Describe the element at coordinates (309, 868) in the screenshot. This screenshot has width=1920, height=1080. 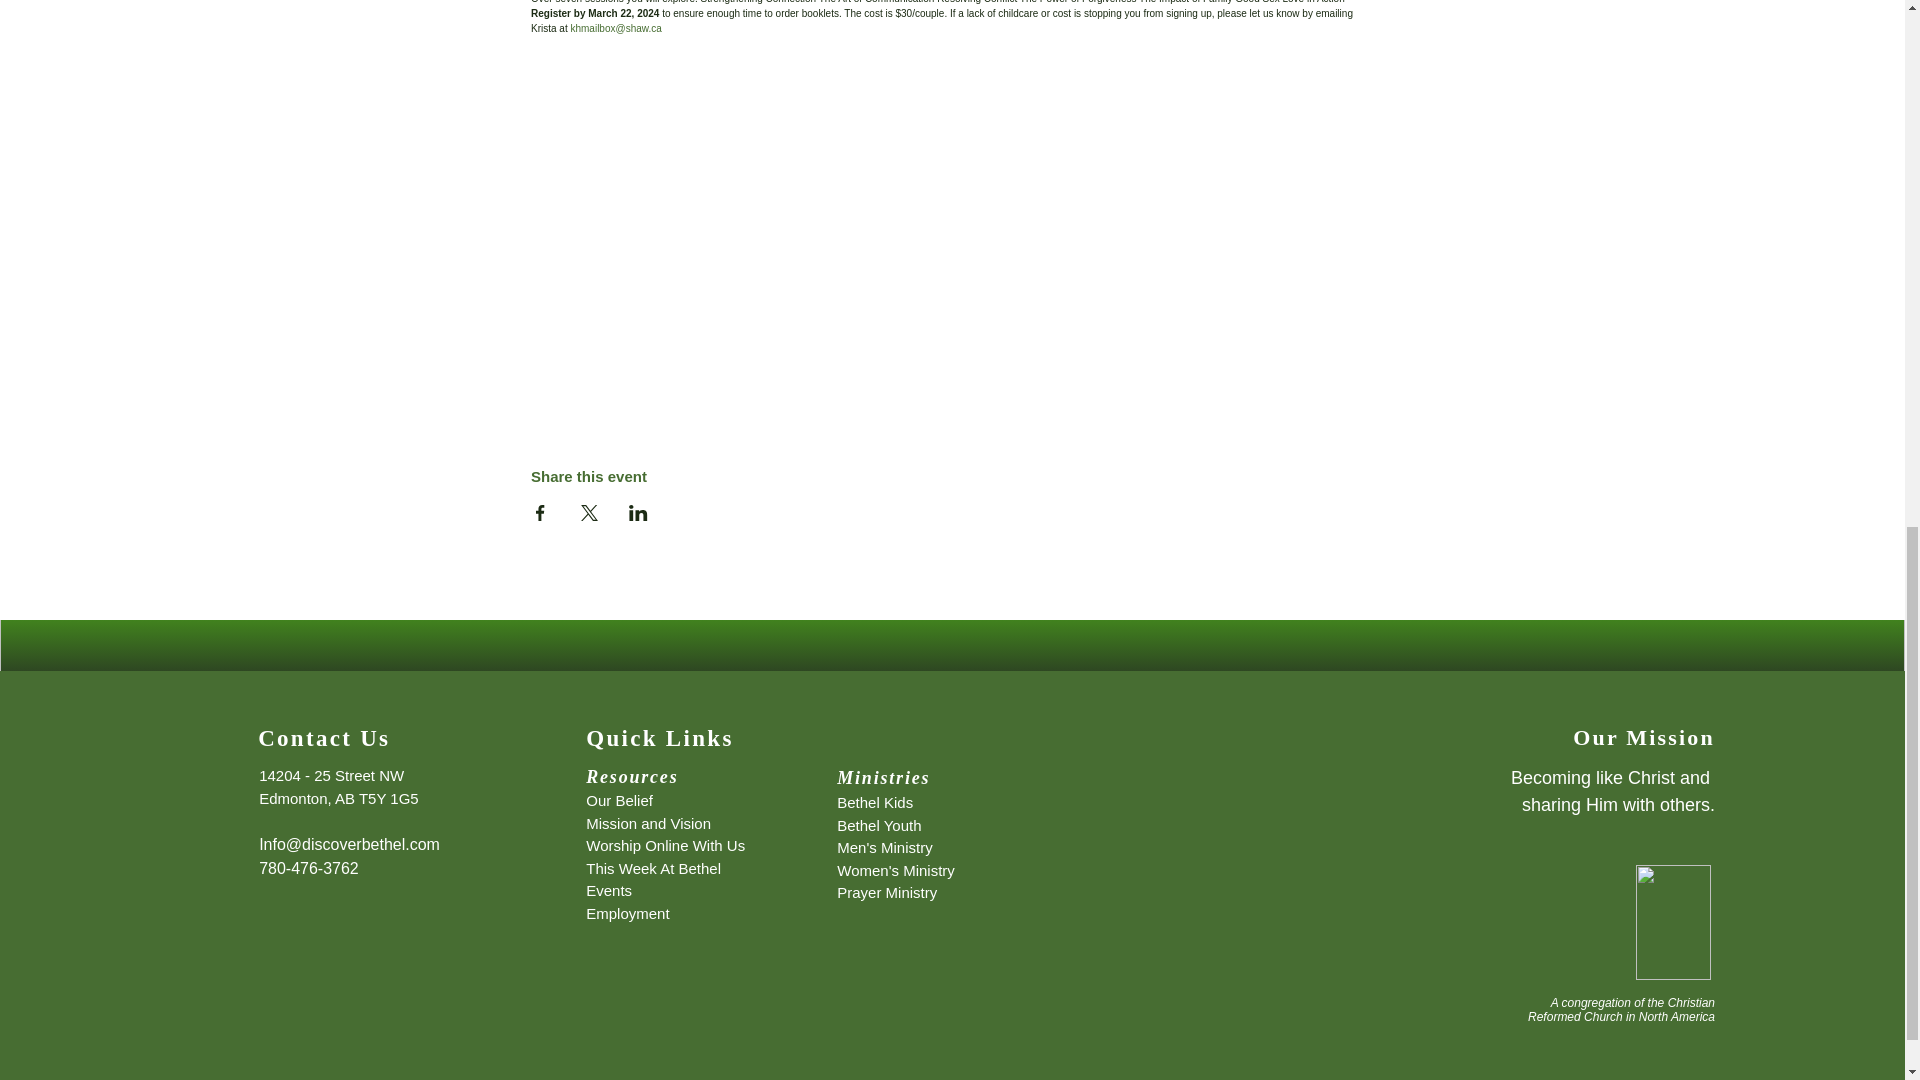
I see `780-476-3762` at that location.